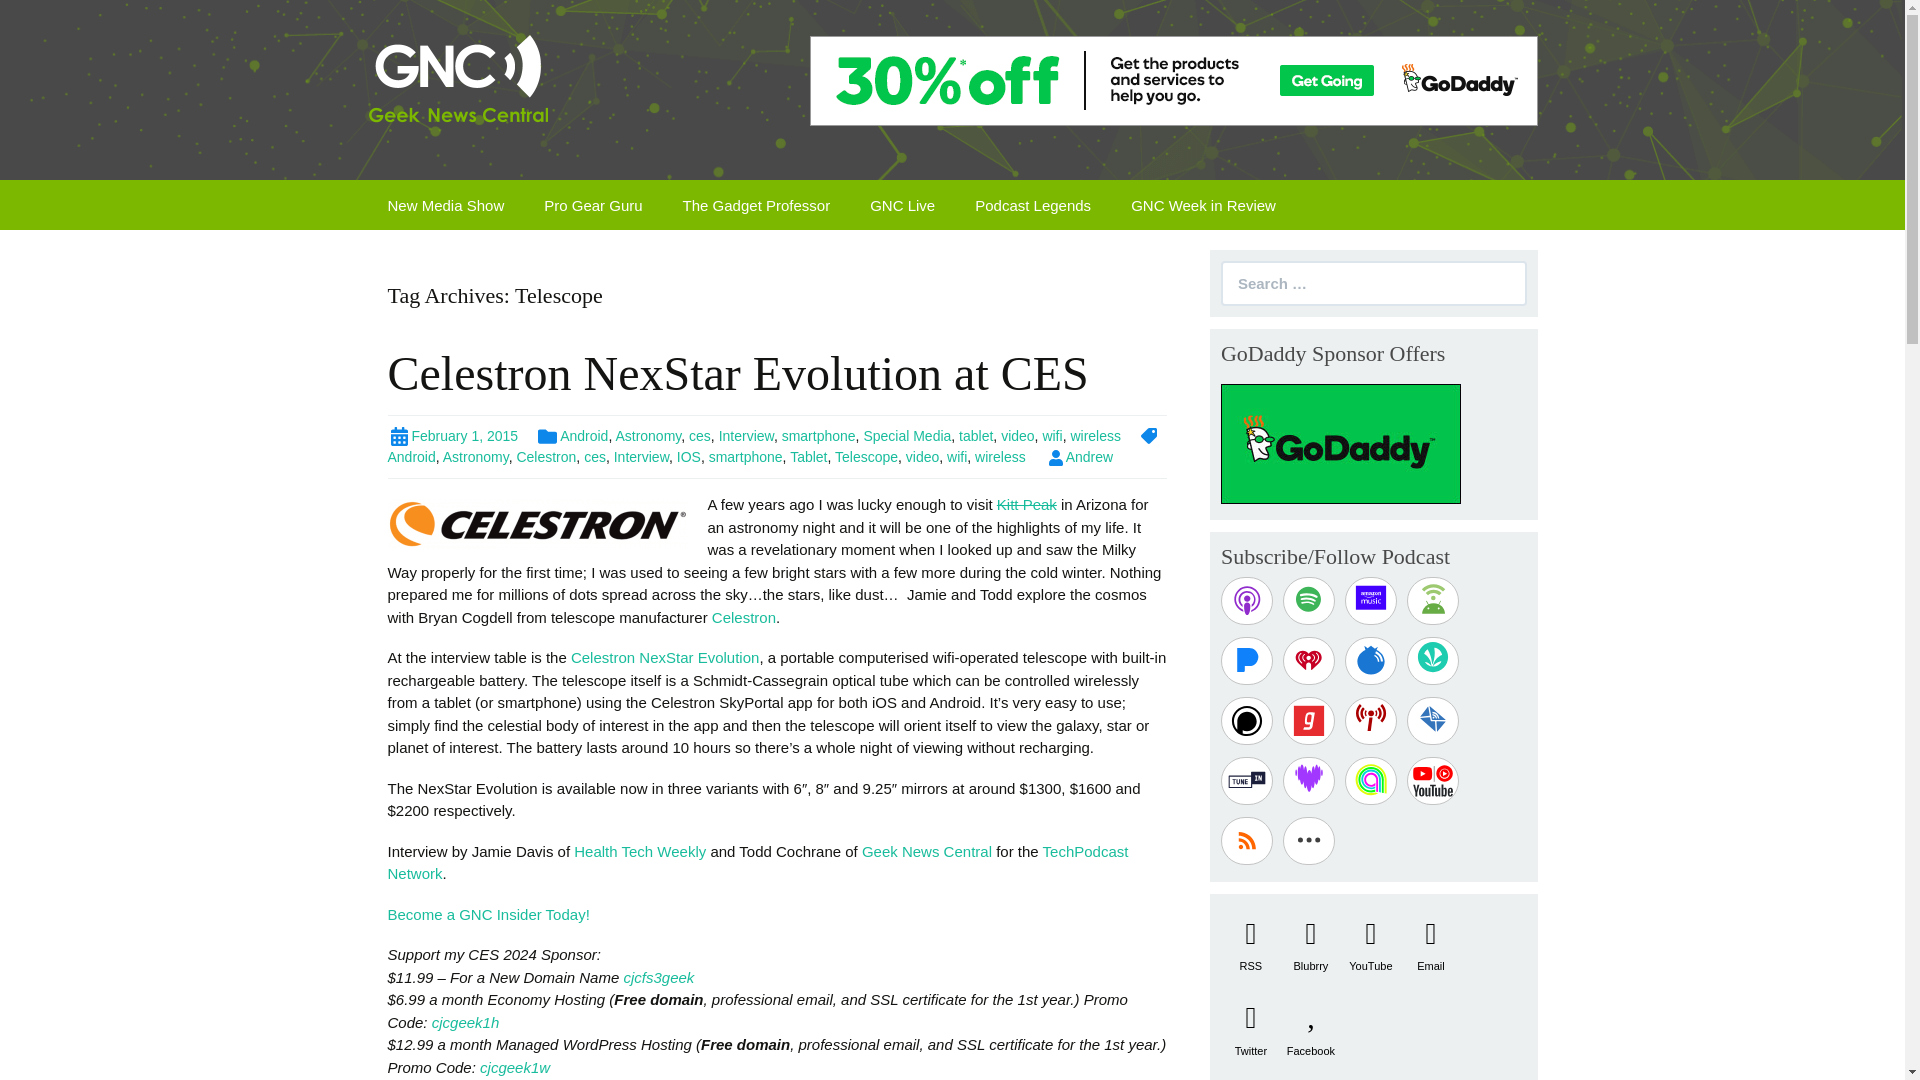 This screenshot has height=1080, width=1920. Describe the element at coordinates (756, 205) in the screenshot. I see `The Gadget Professor` at that location.